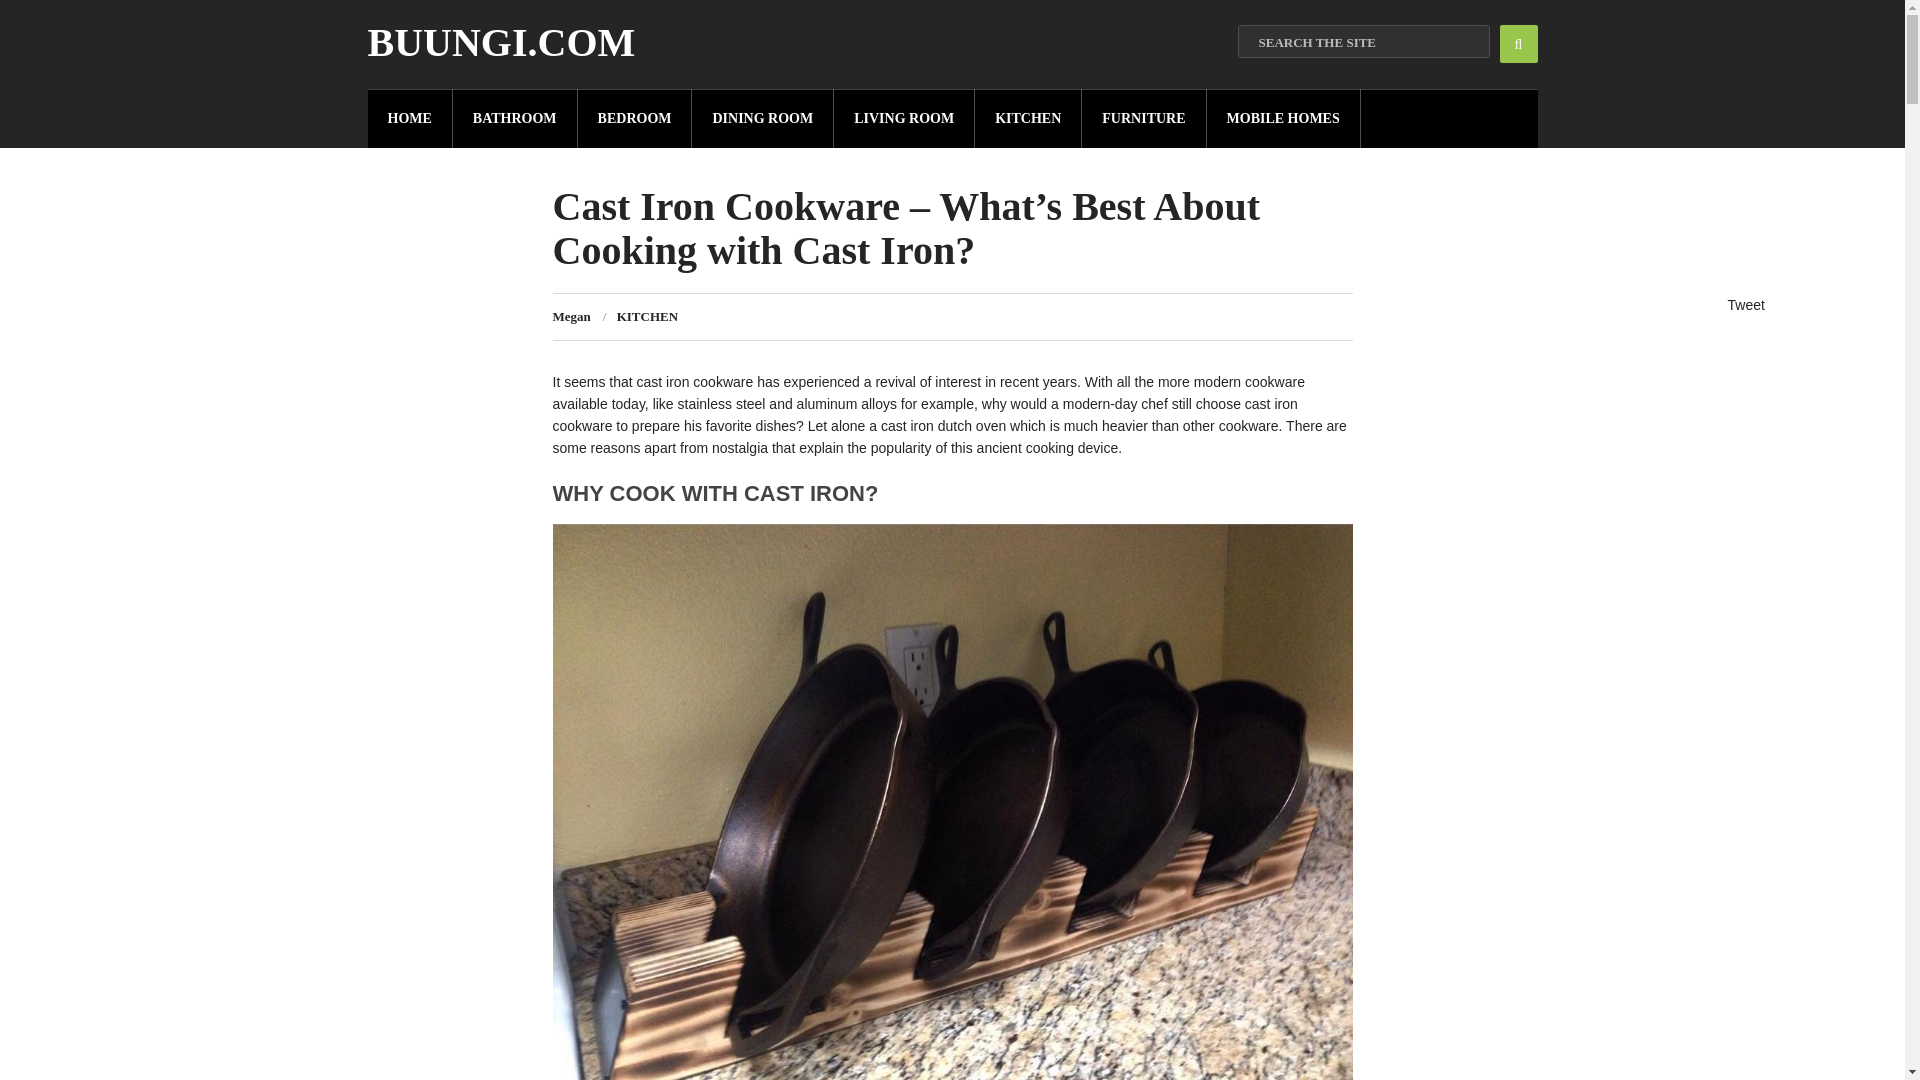 The height and width of the screenshot is (1080, 1920). What do you see at coordinates (904, 118) in the screenshot?
I see `LIVING ROOM` at bounding box center [904, 118].